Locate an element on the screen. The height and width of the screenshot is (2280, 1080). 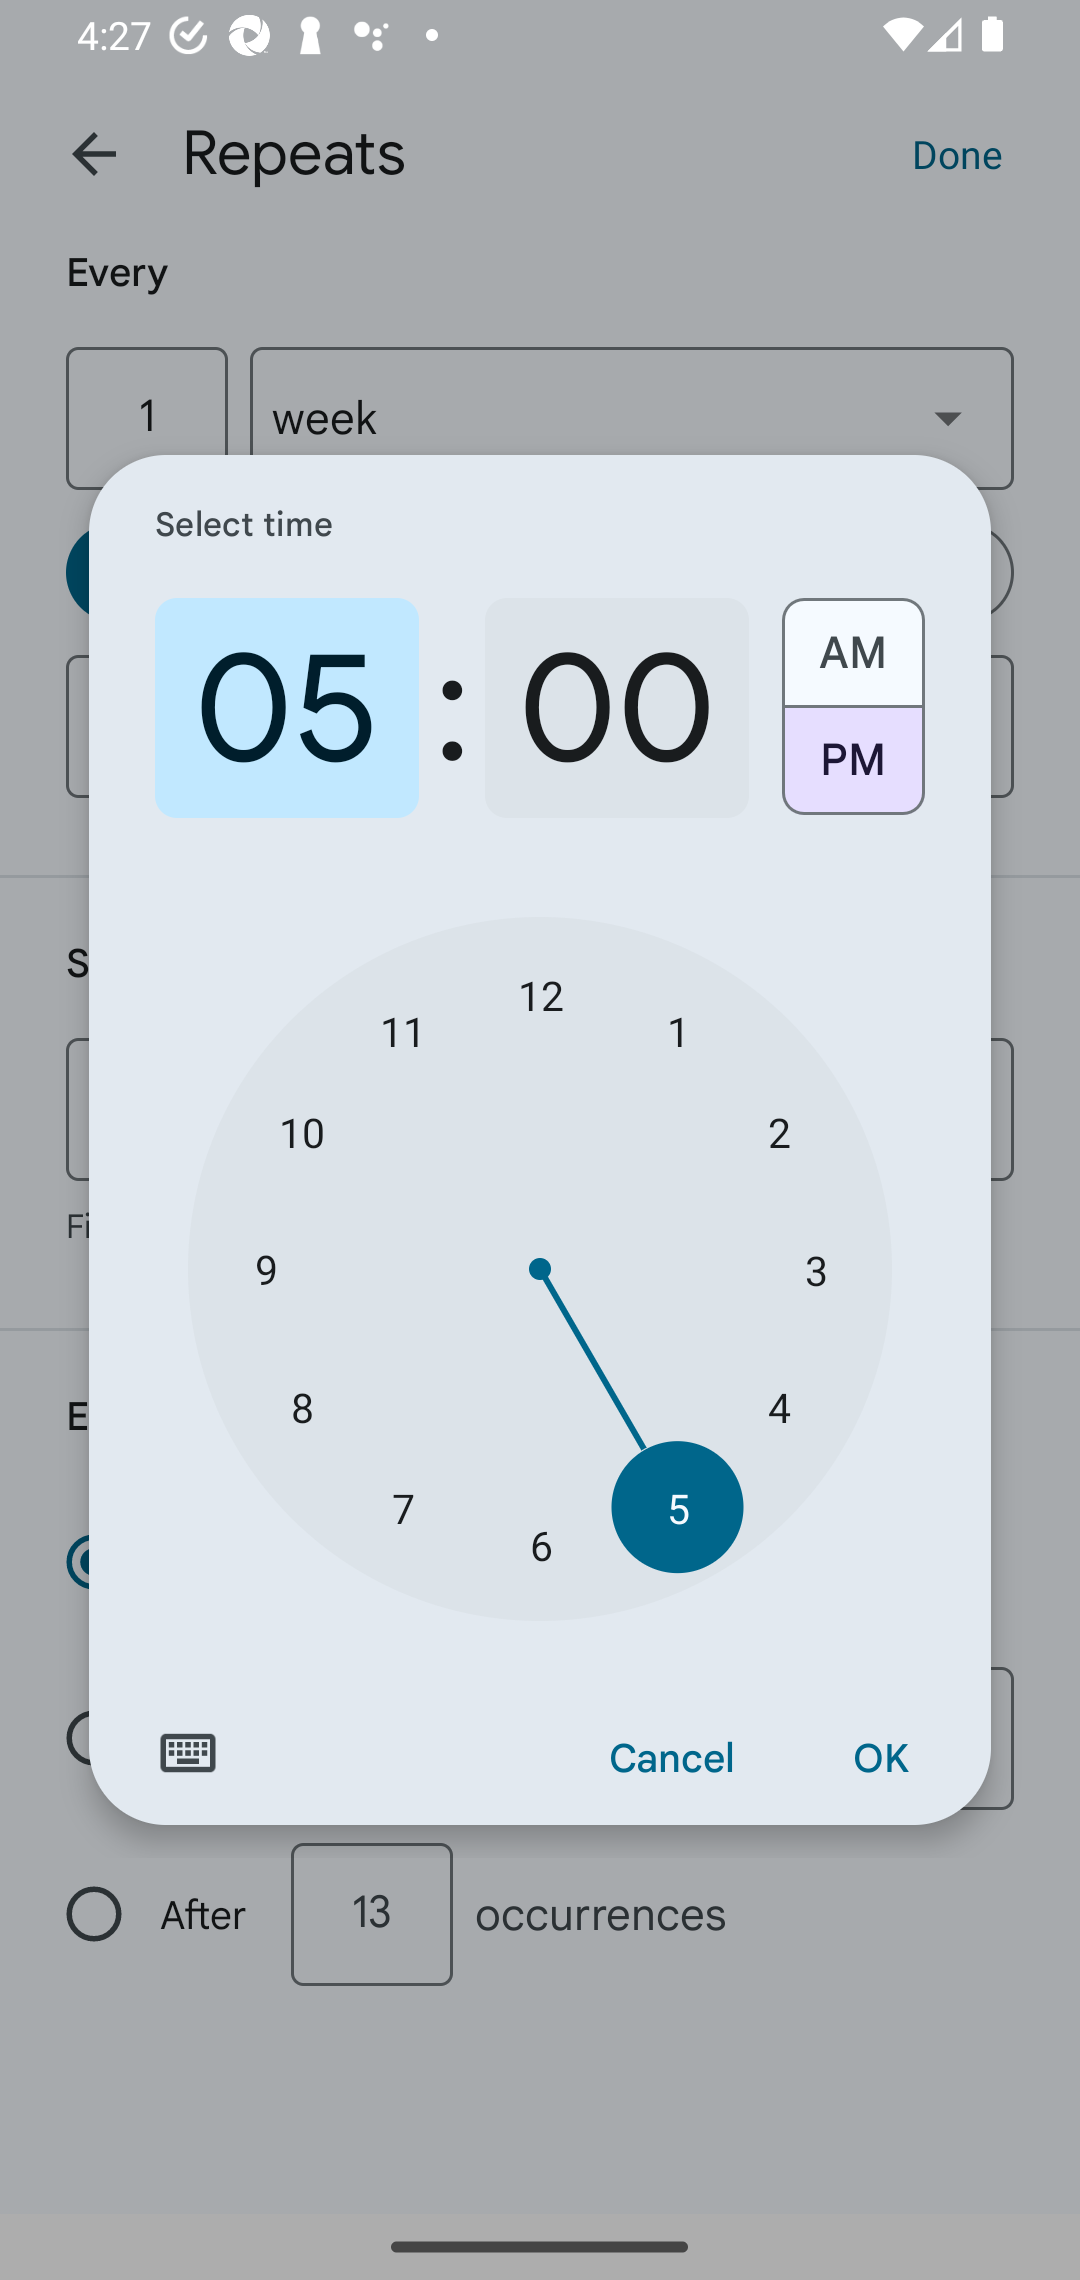
AM is located at coordinates (852, 642).